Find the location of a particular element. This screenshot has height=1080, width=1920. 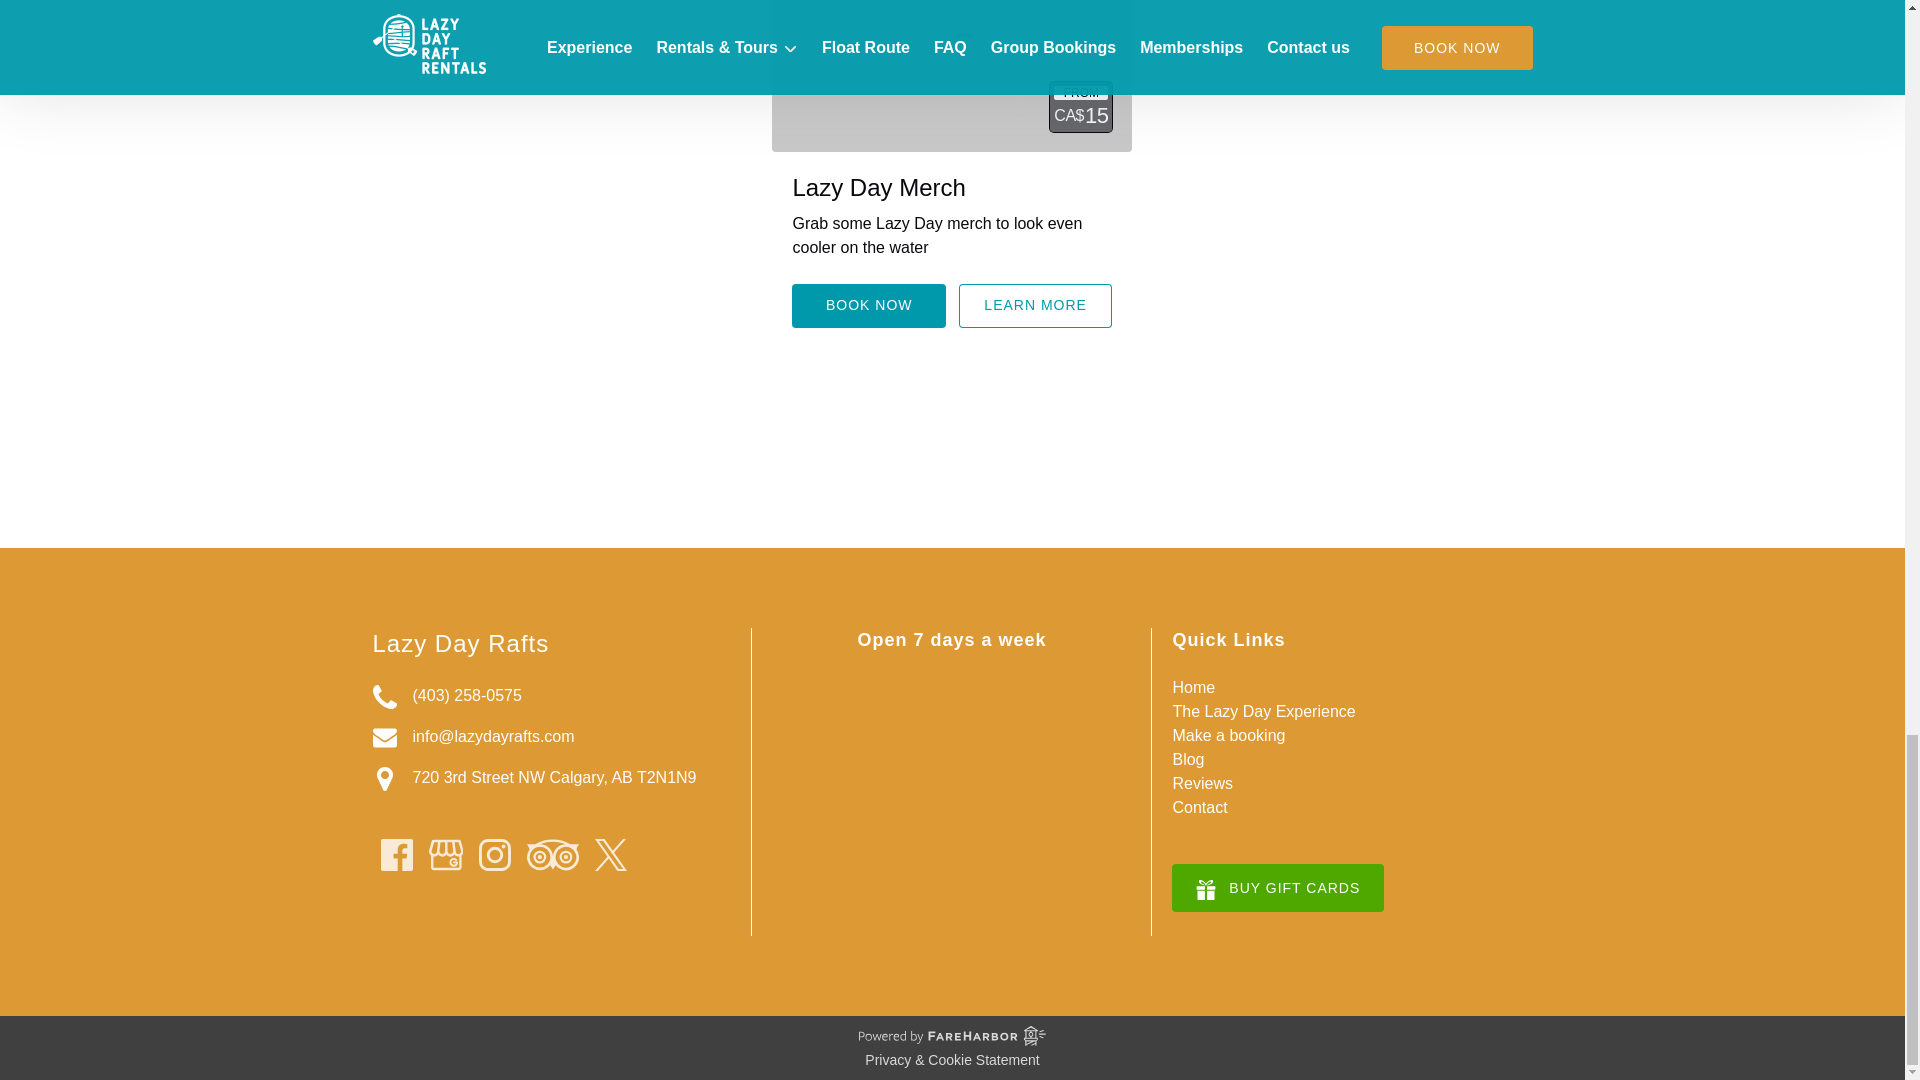

Envelope is located at coordinates (384, 737).